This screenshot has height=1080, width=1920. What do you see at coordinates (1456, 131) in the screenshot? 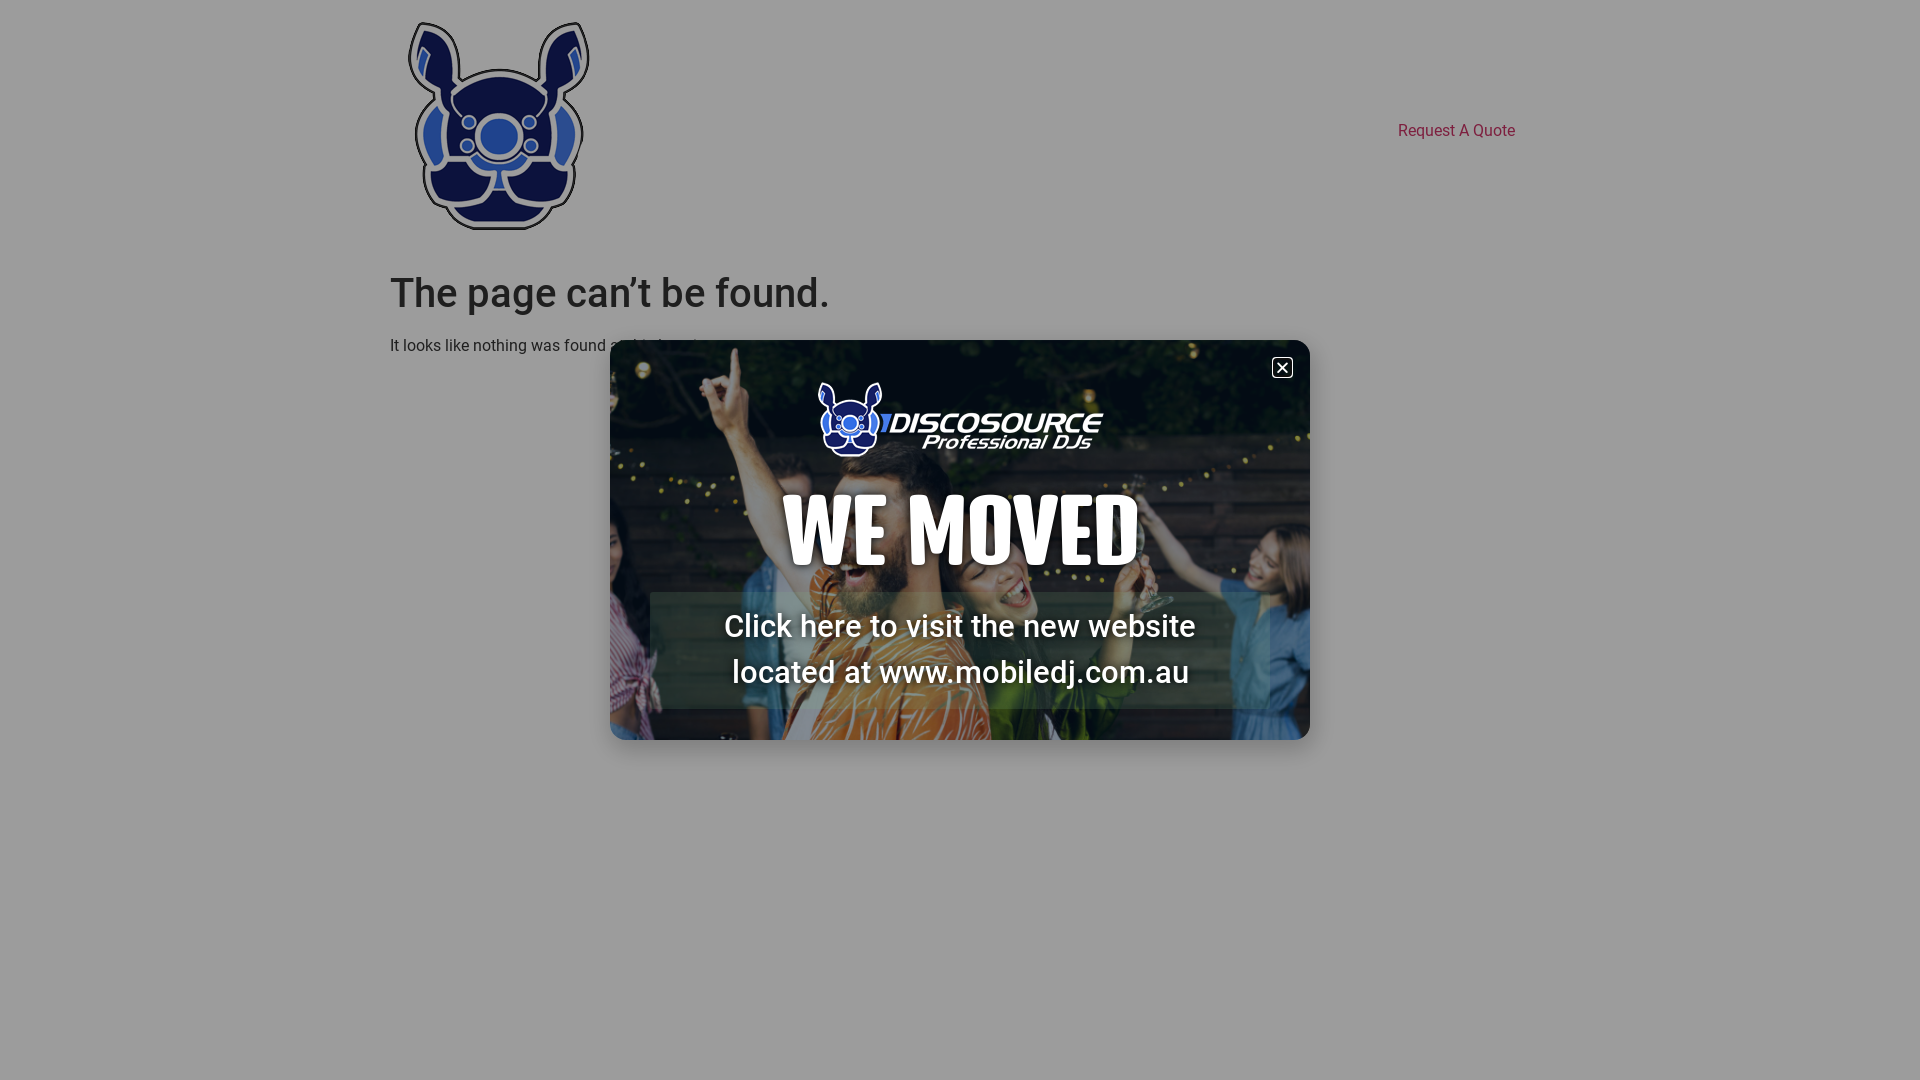
I see `Request A Quote` at bounding box center [1456, 131].